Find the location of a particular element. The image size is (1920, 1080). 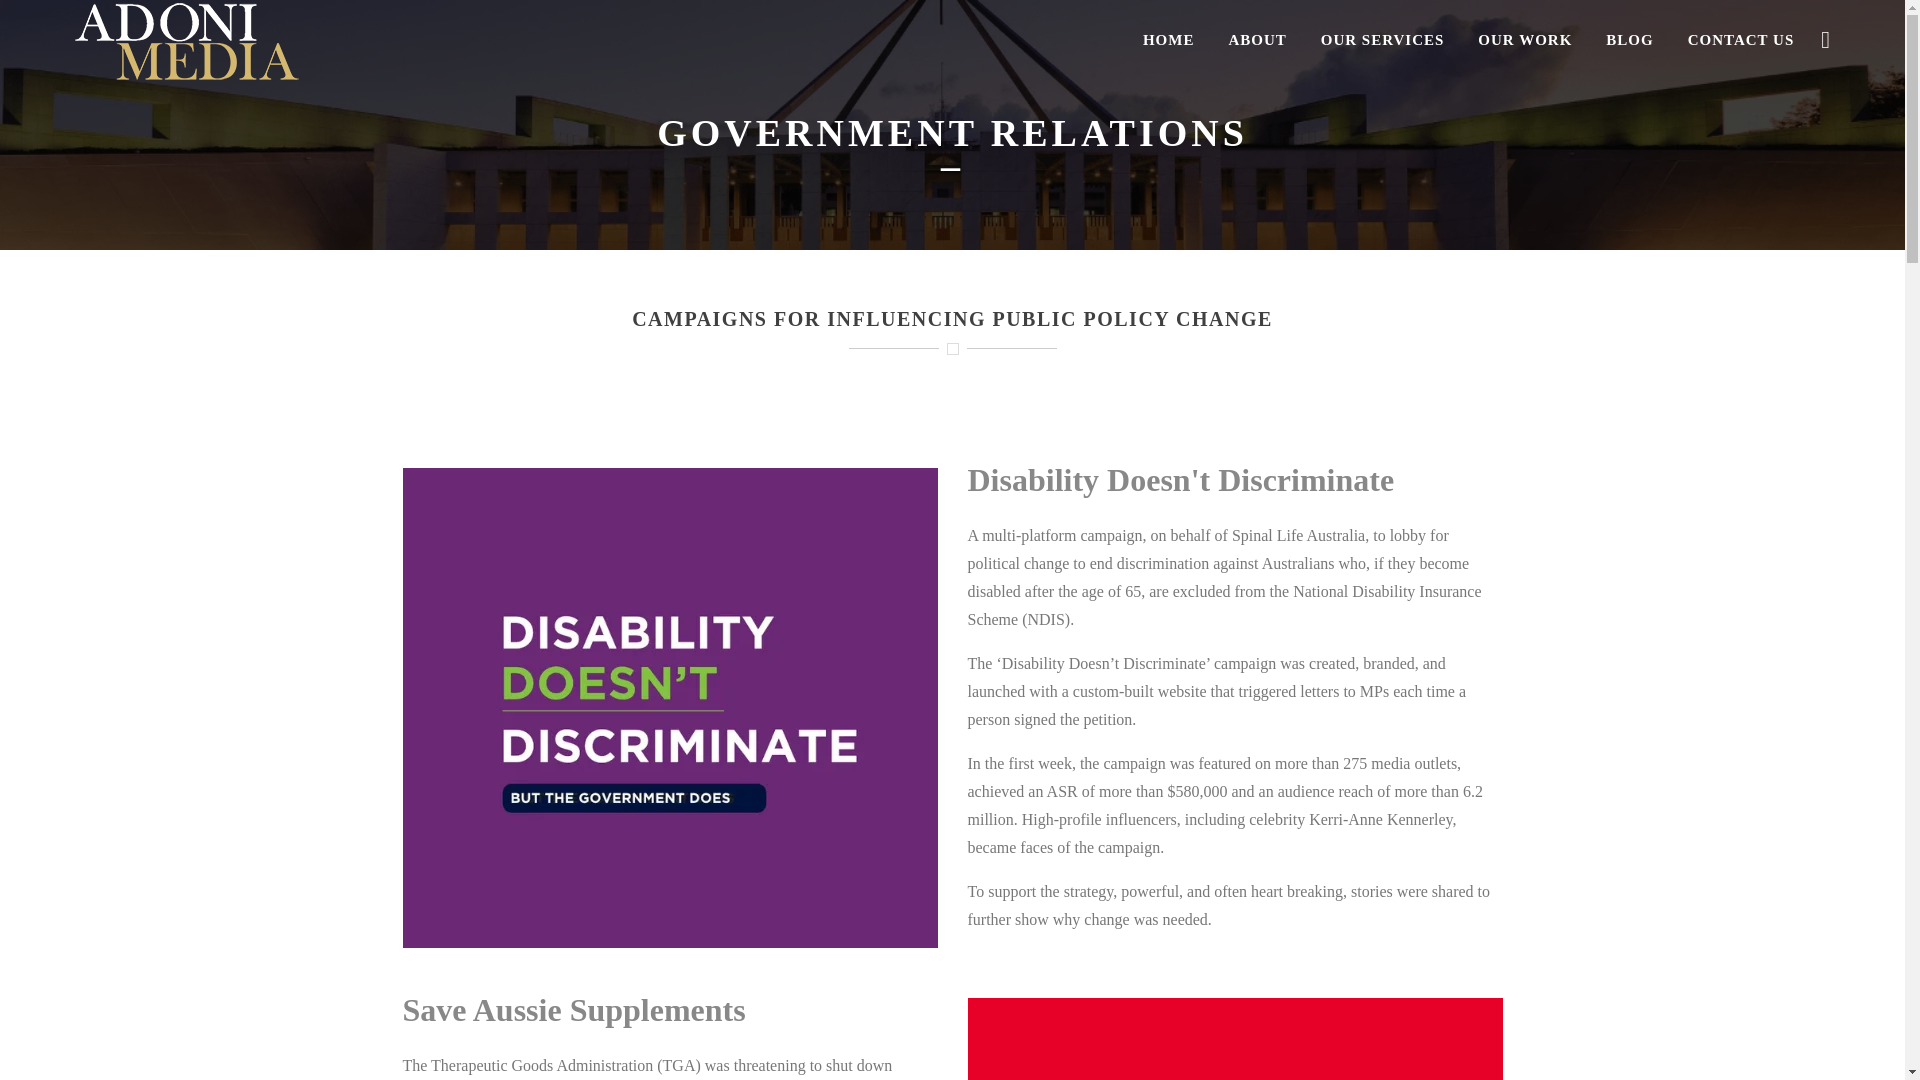

OUR WORK is located at coordinates (1525, 40).